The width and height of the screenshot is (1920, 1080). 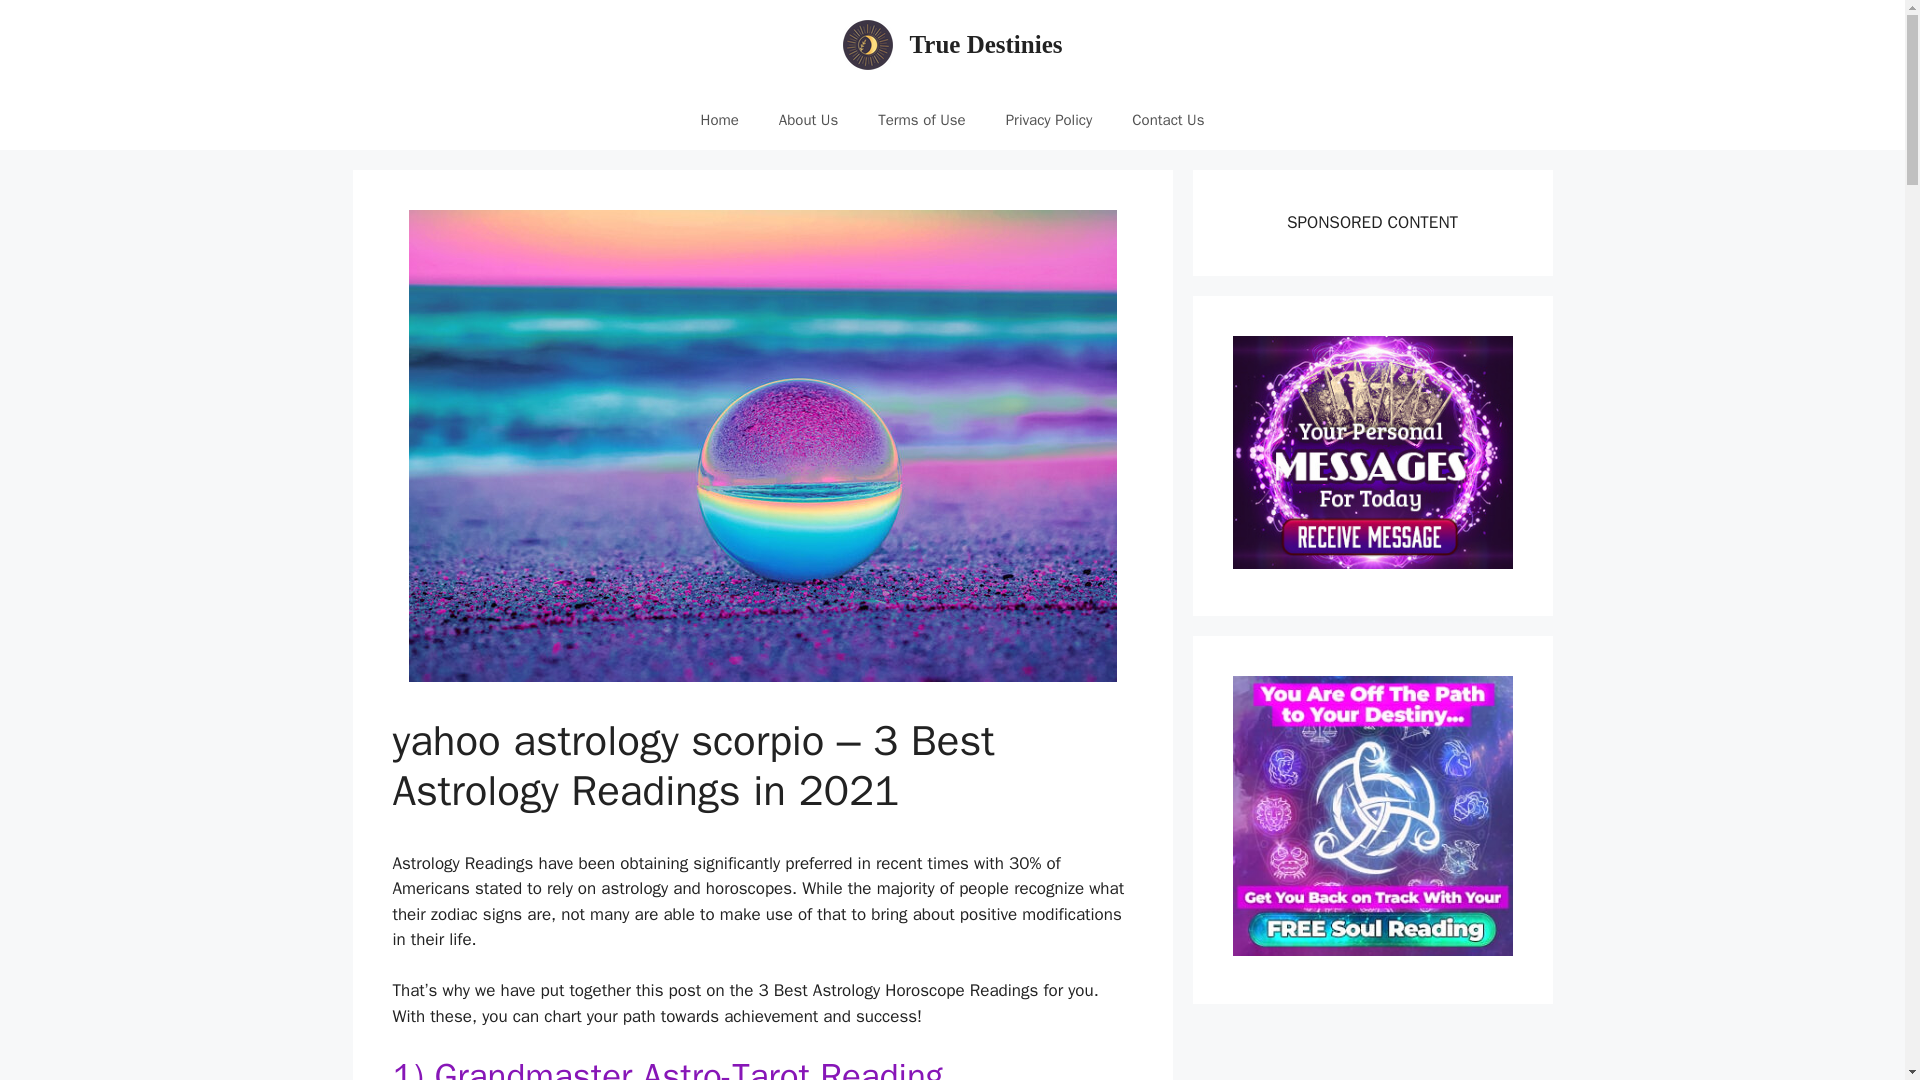 I want to click on Privacy Policy, so click(x=1050, y=120).